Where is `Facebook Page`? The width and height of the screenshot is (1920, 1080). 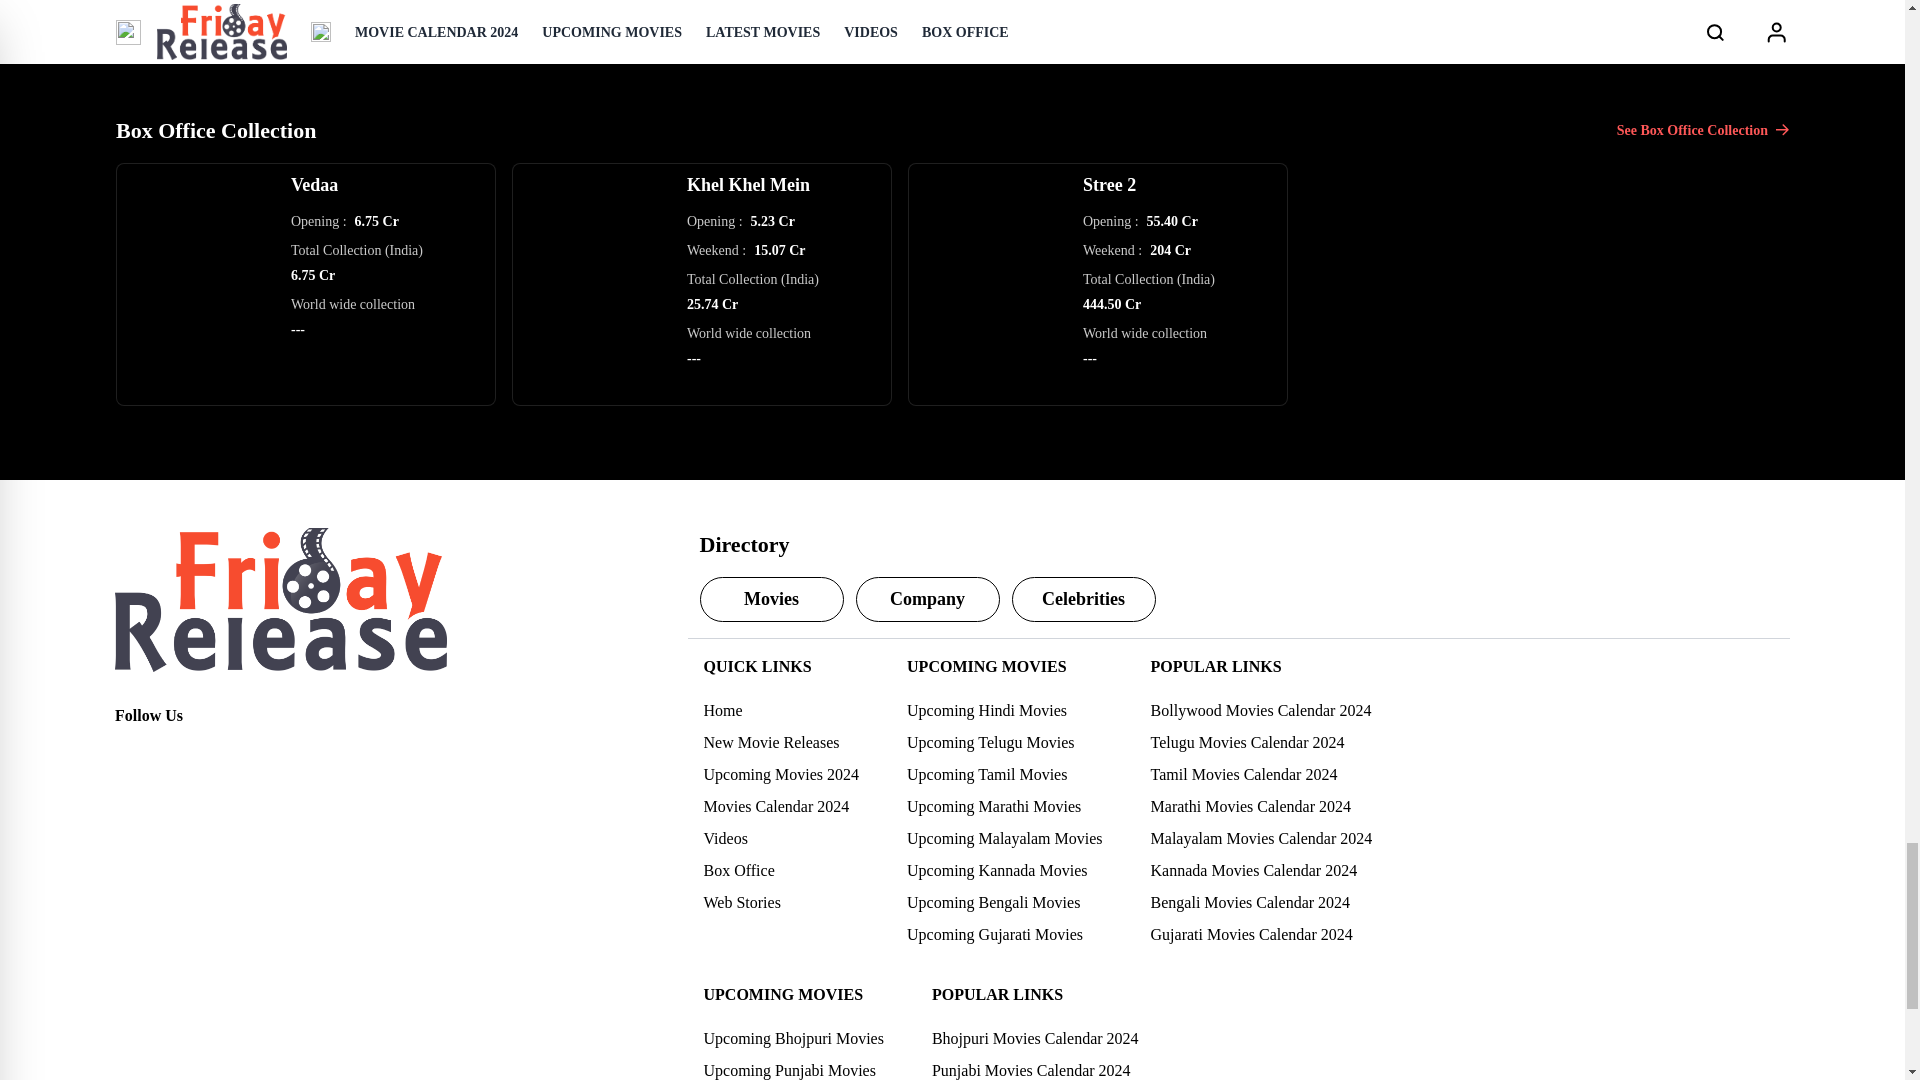
Facebook Page is located at coordinates (131, 751).